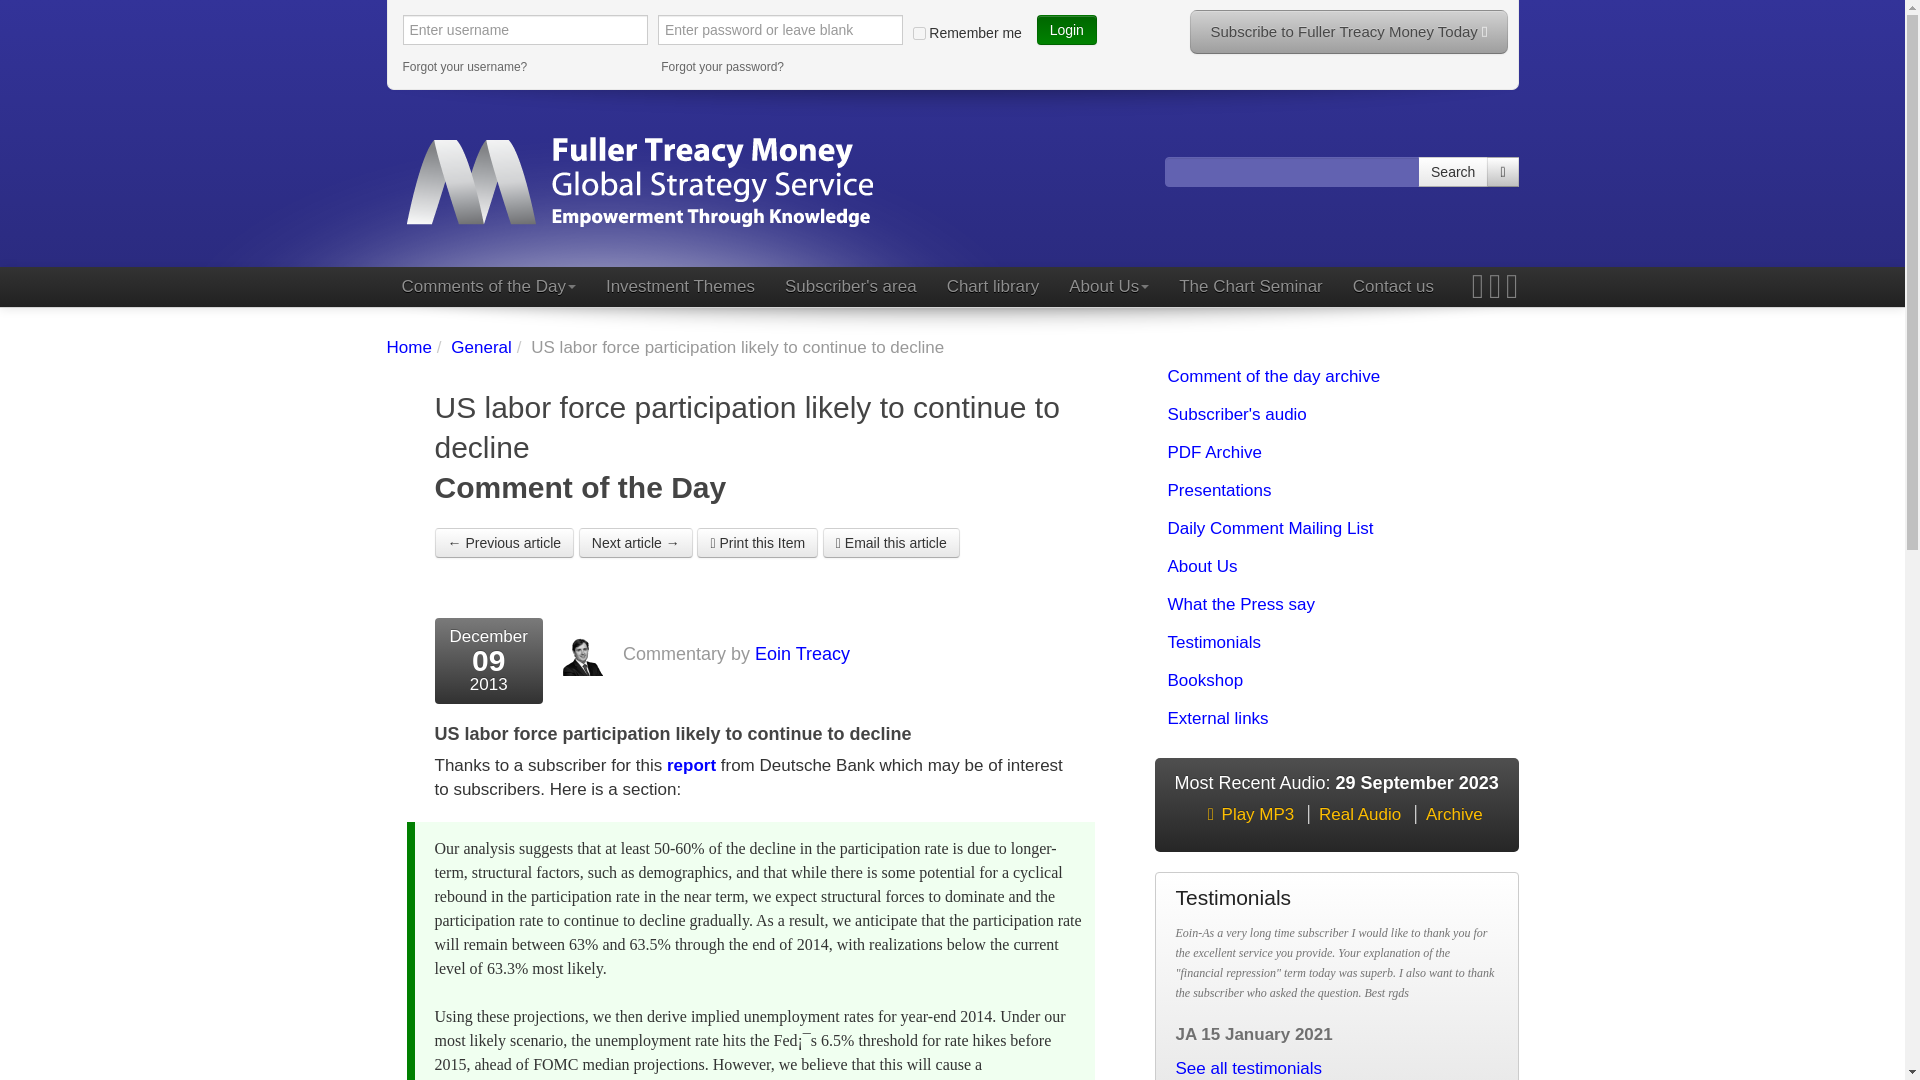 This screenshot has height=1080, width=1920. What do you see at coordinates (850, 286) in the screenshot?
I see `Subscriber's area` at bounding box center [850, 286].